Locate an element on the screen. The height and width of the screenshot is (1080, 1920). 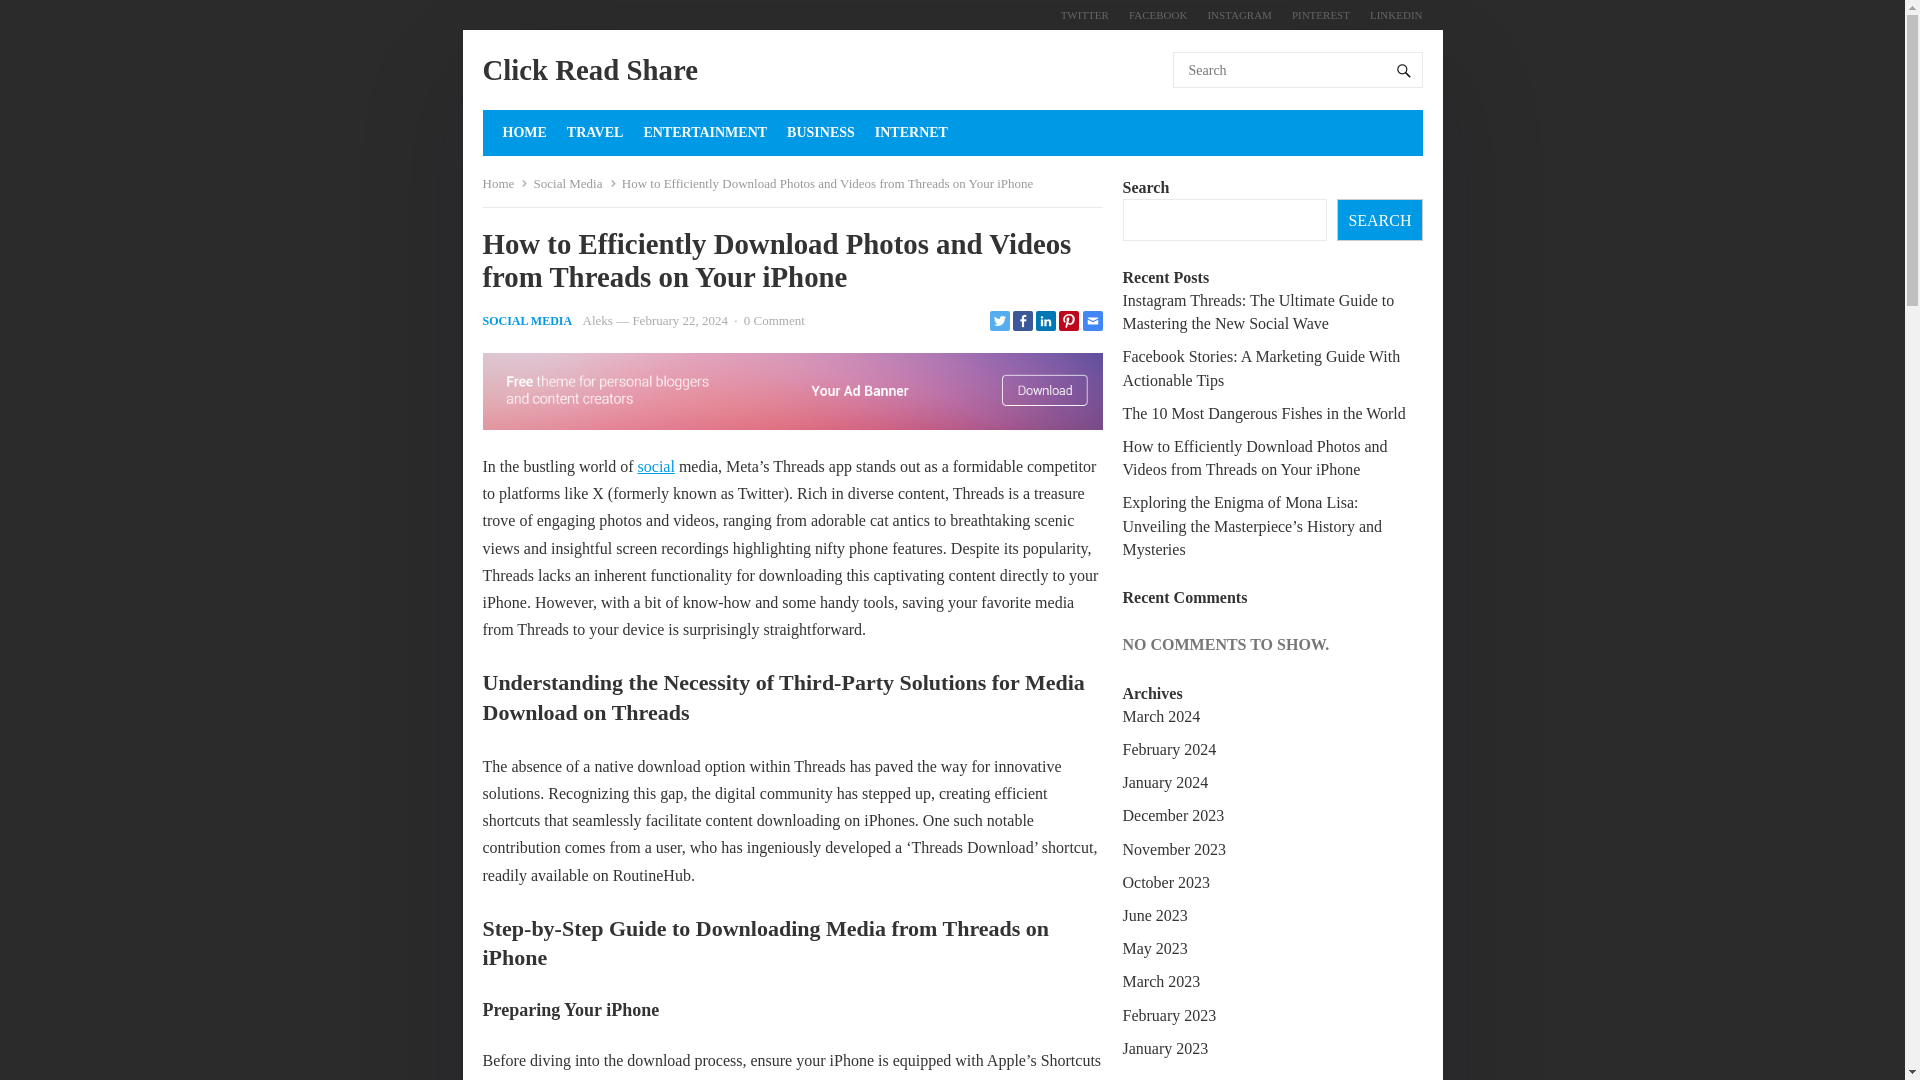
Click Read Share is located at coordinates (588, 70).